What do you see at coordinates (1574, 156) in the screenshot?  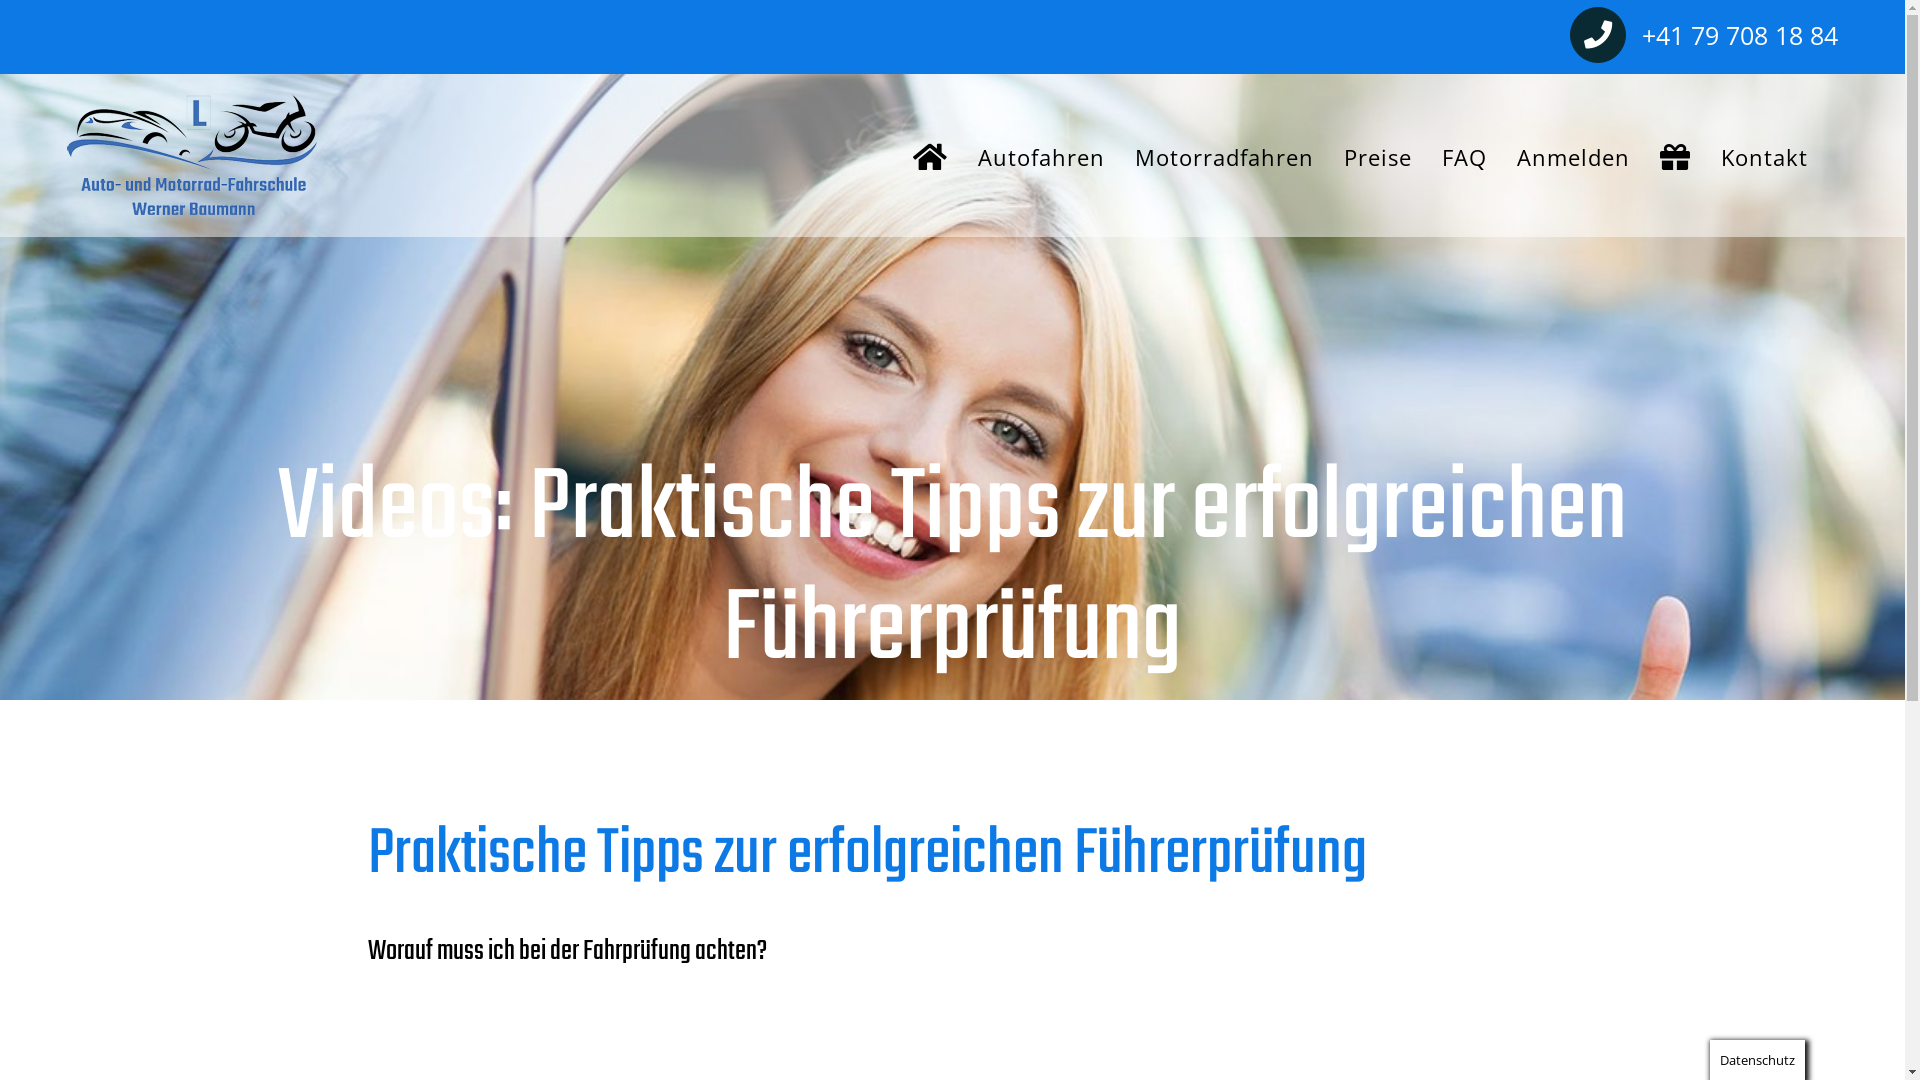 I see `Anmelden` at bounding box center [1574, 156].